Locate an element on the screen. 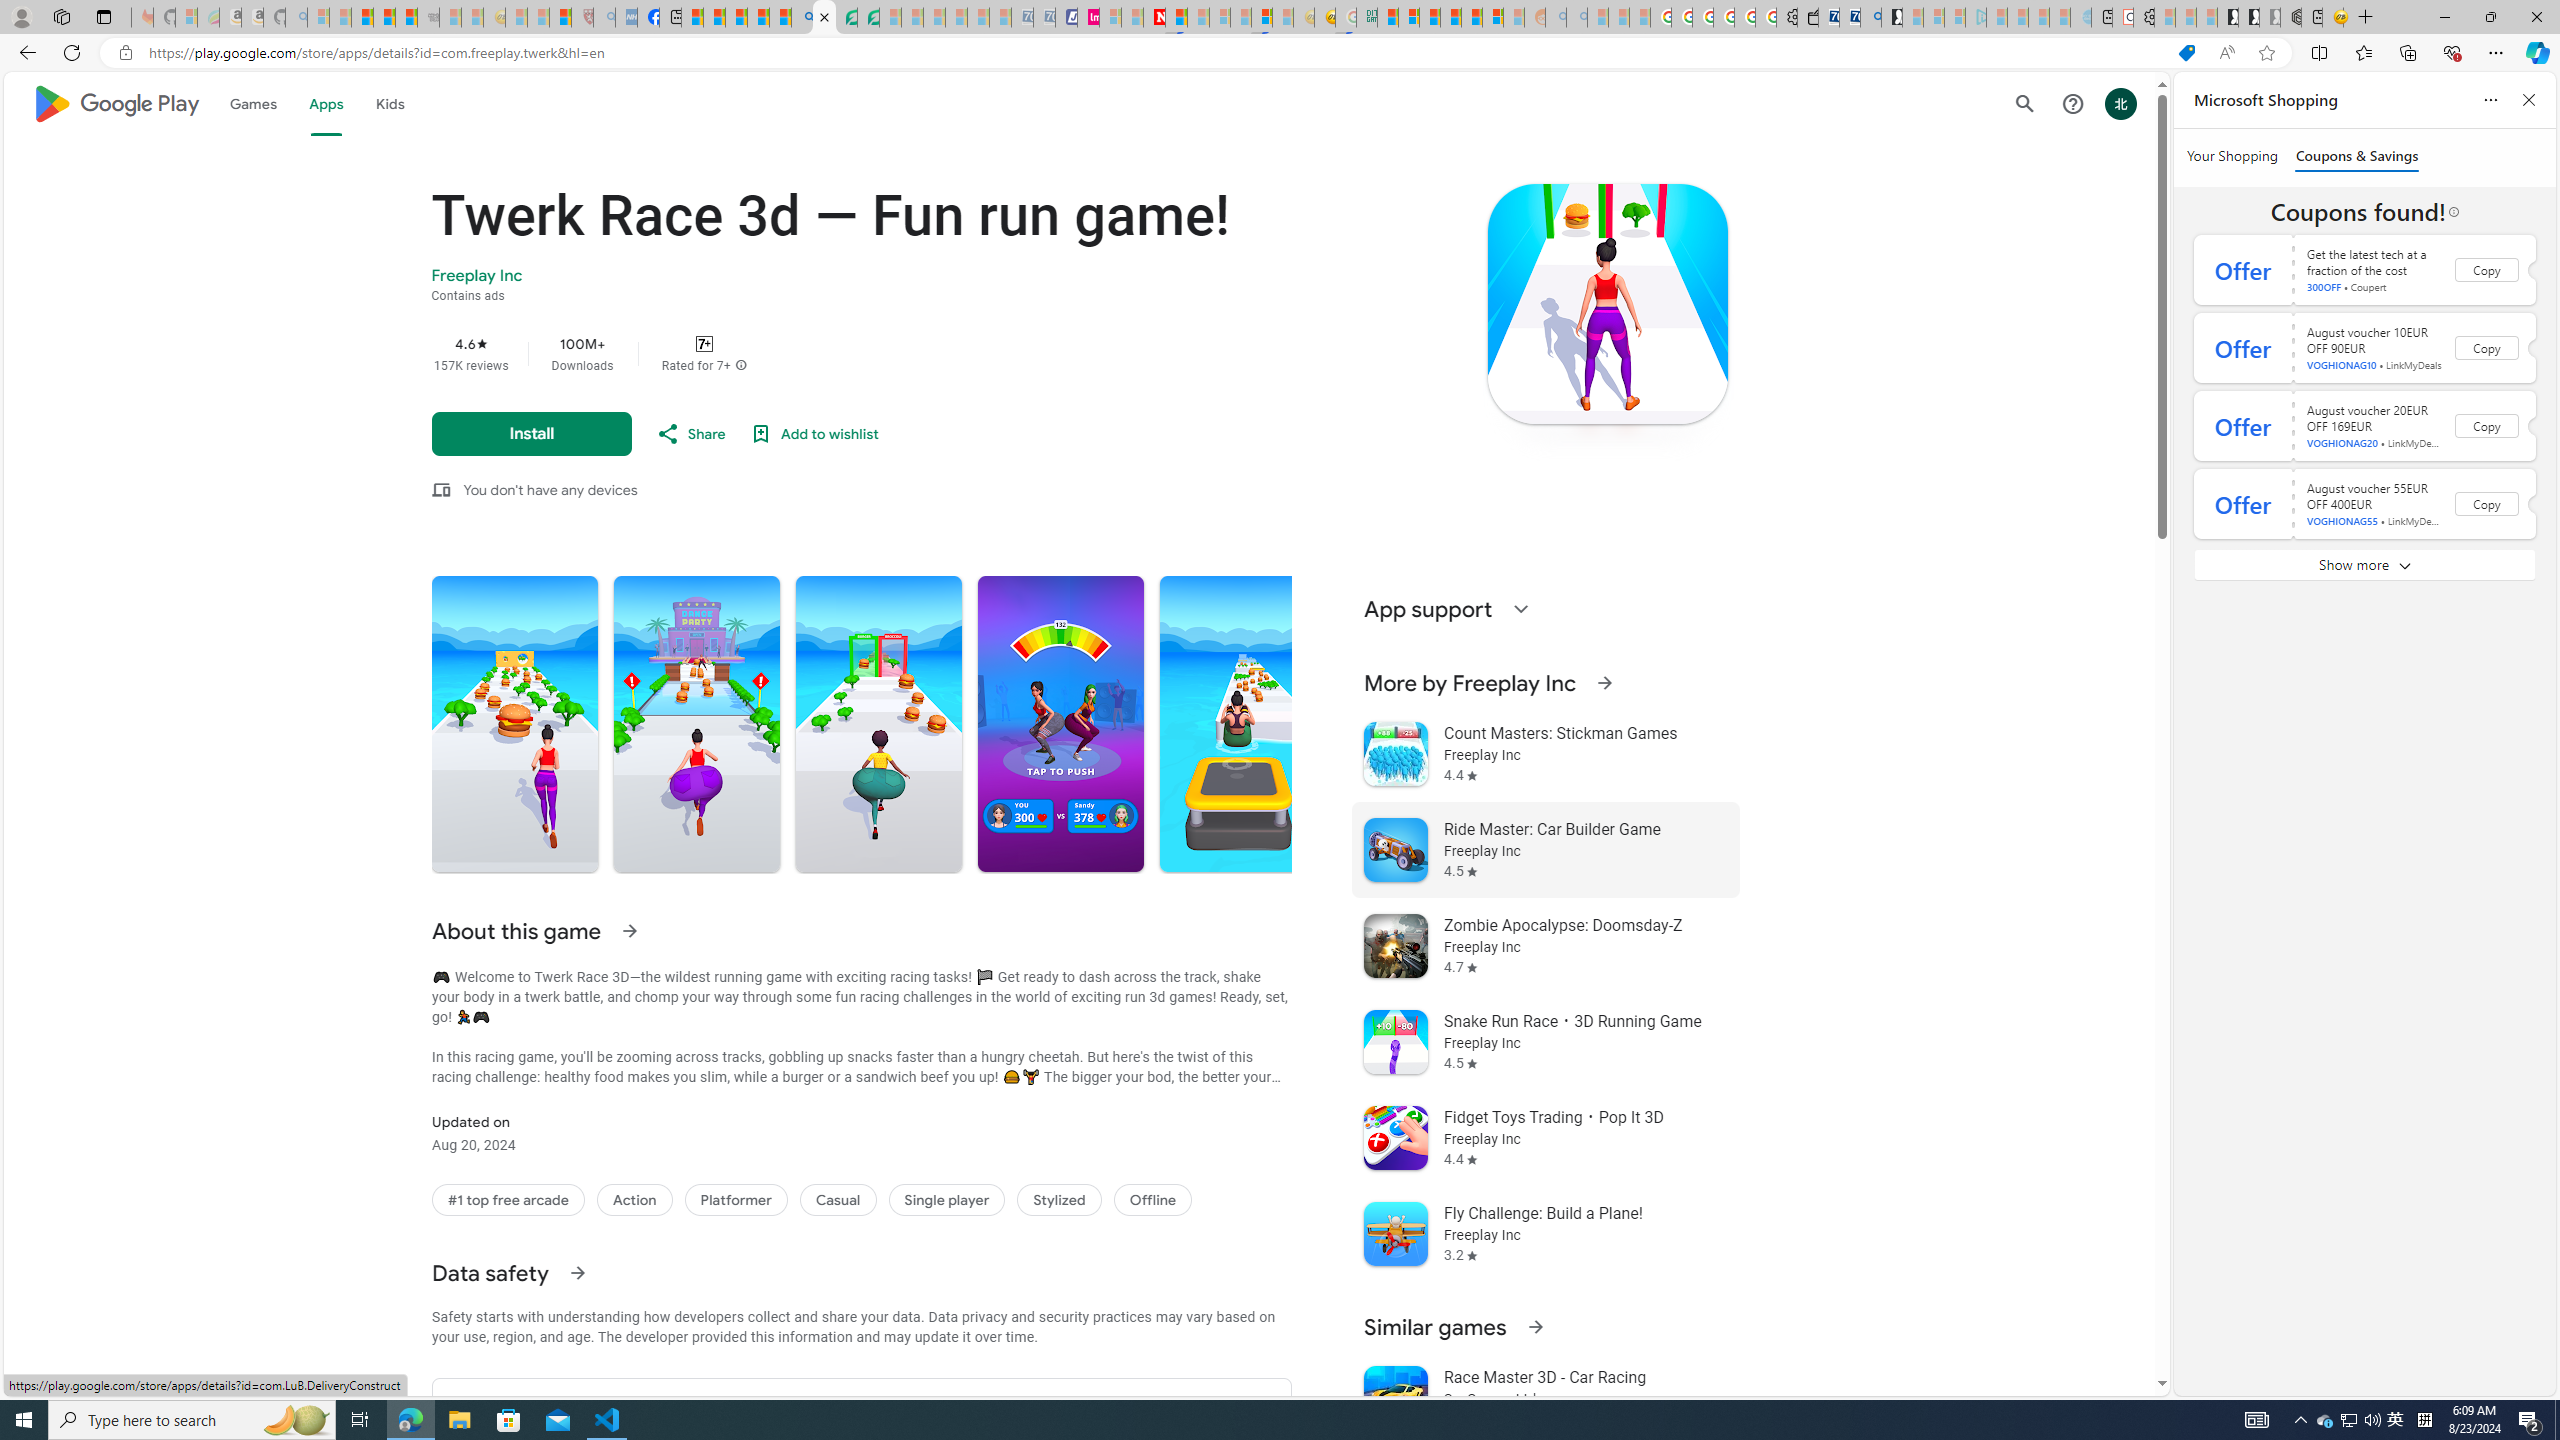 The width and height of the screenshot is (2560, 1440). Utah sues federal government - Search - Sleeping is located at coordinates (1576, 17).